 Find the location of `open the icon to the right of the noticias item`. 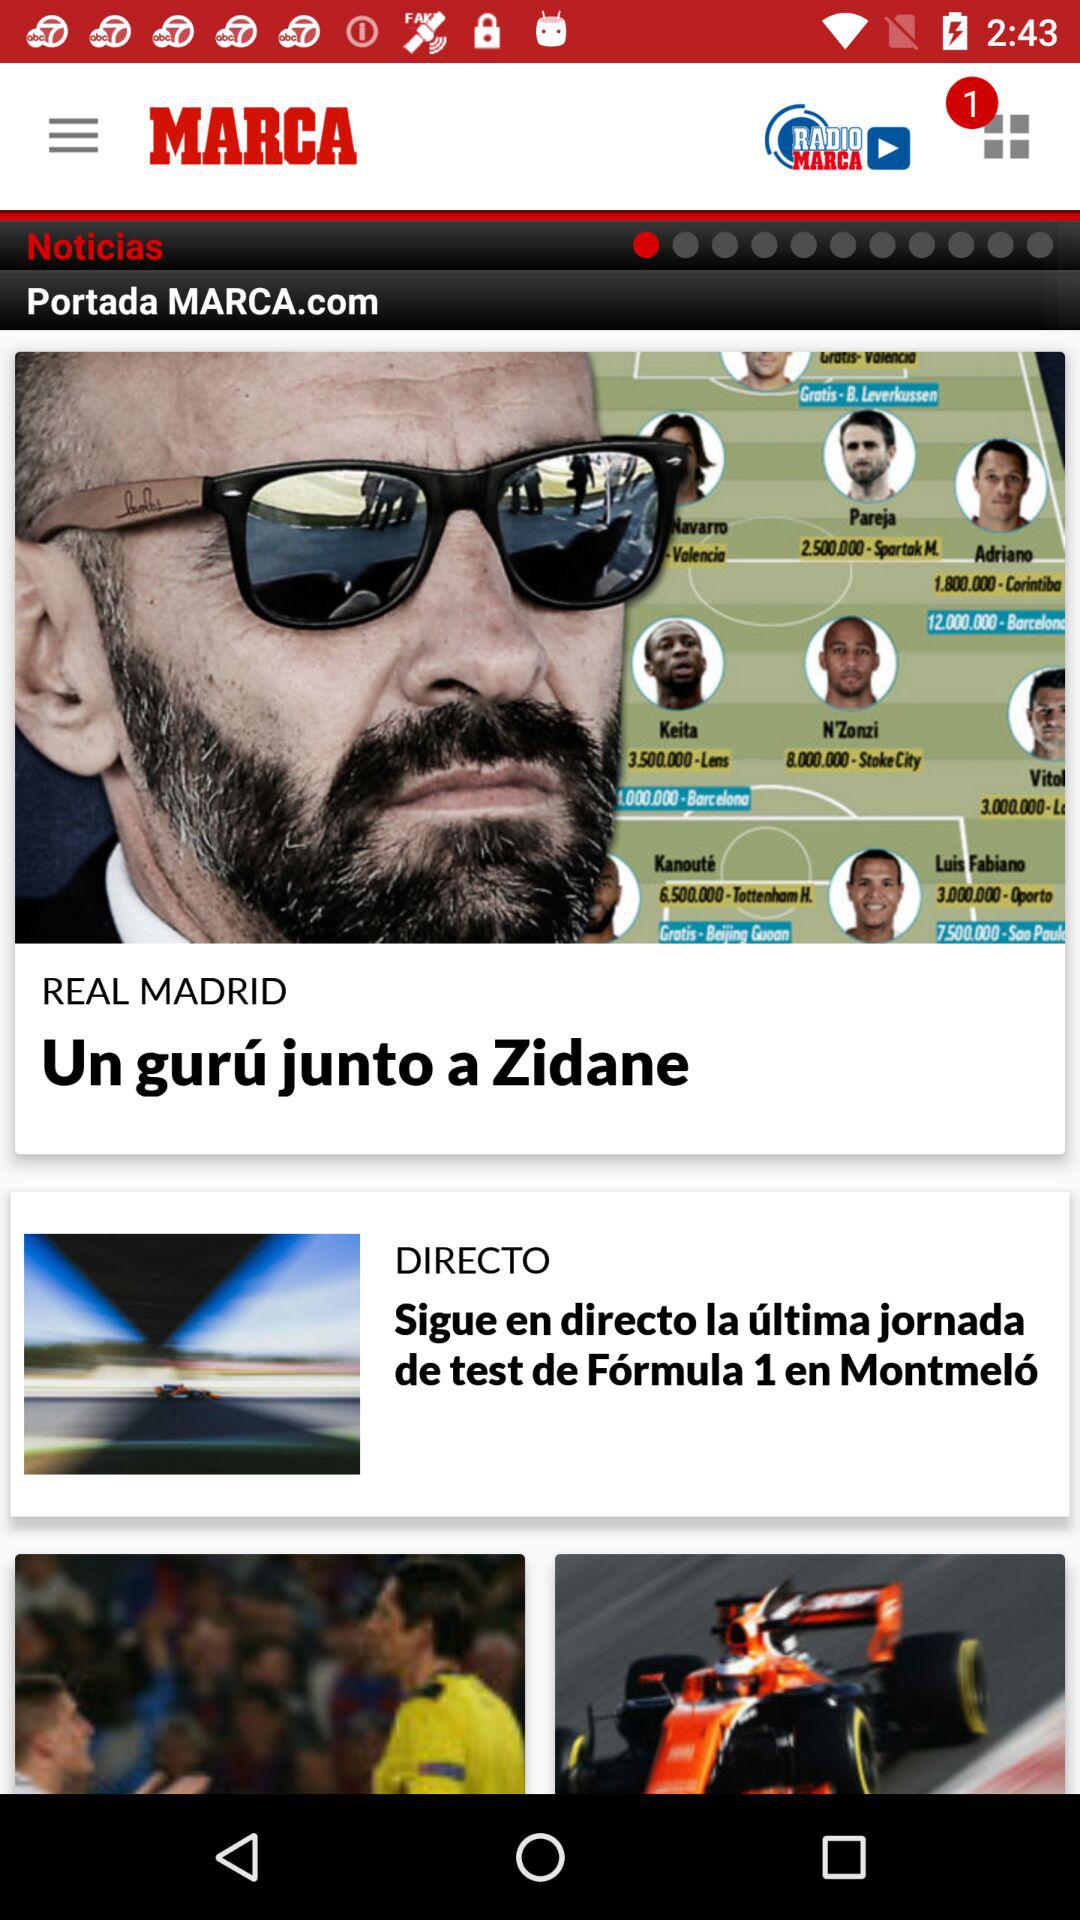

open the icon to the right of the noticias item is located at coordinates (837, 136).